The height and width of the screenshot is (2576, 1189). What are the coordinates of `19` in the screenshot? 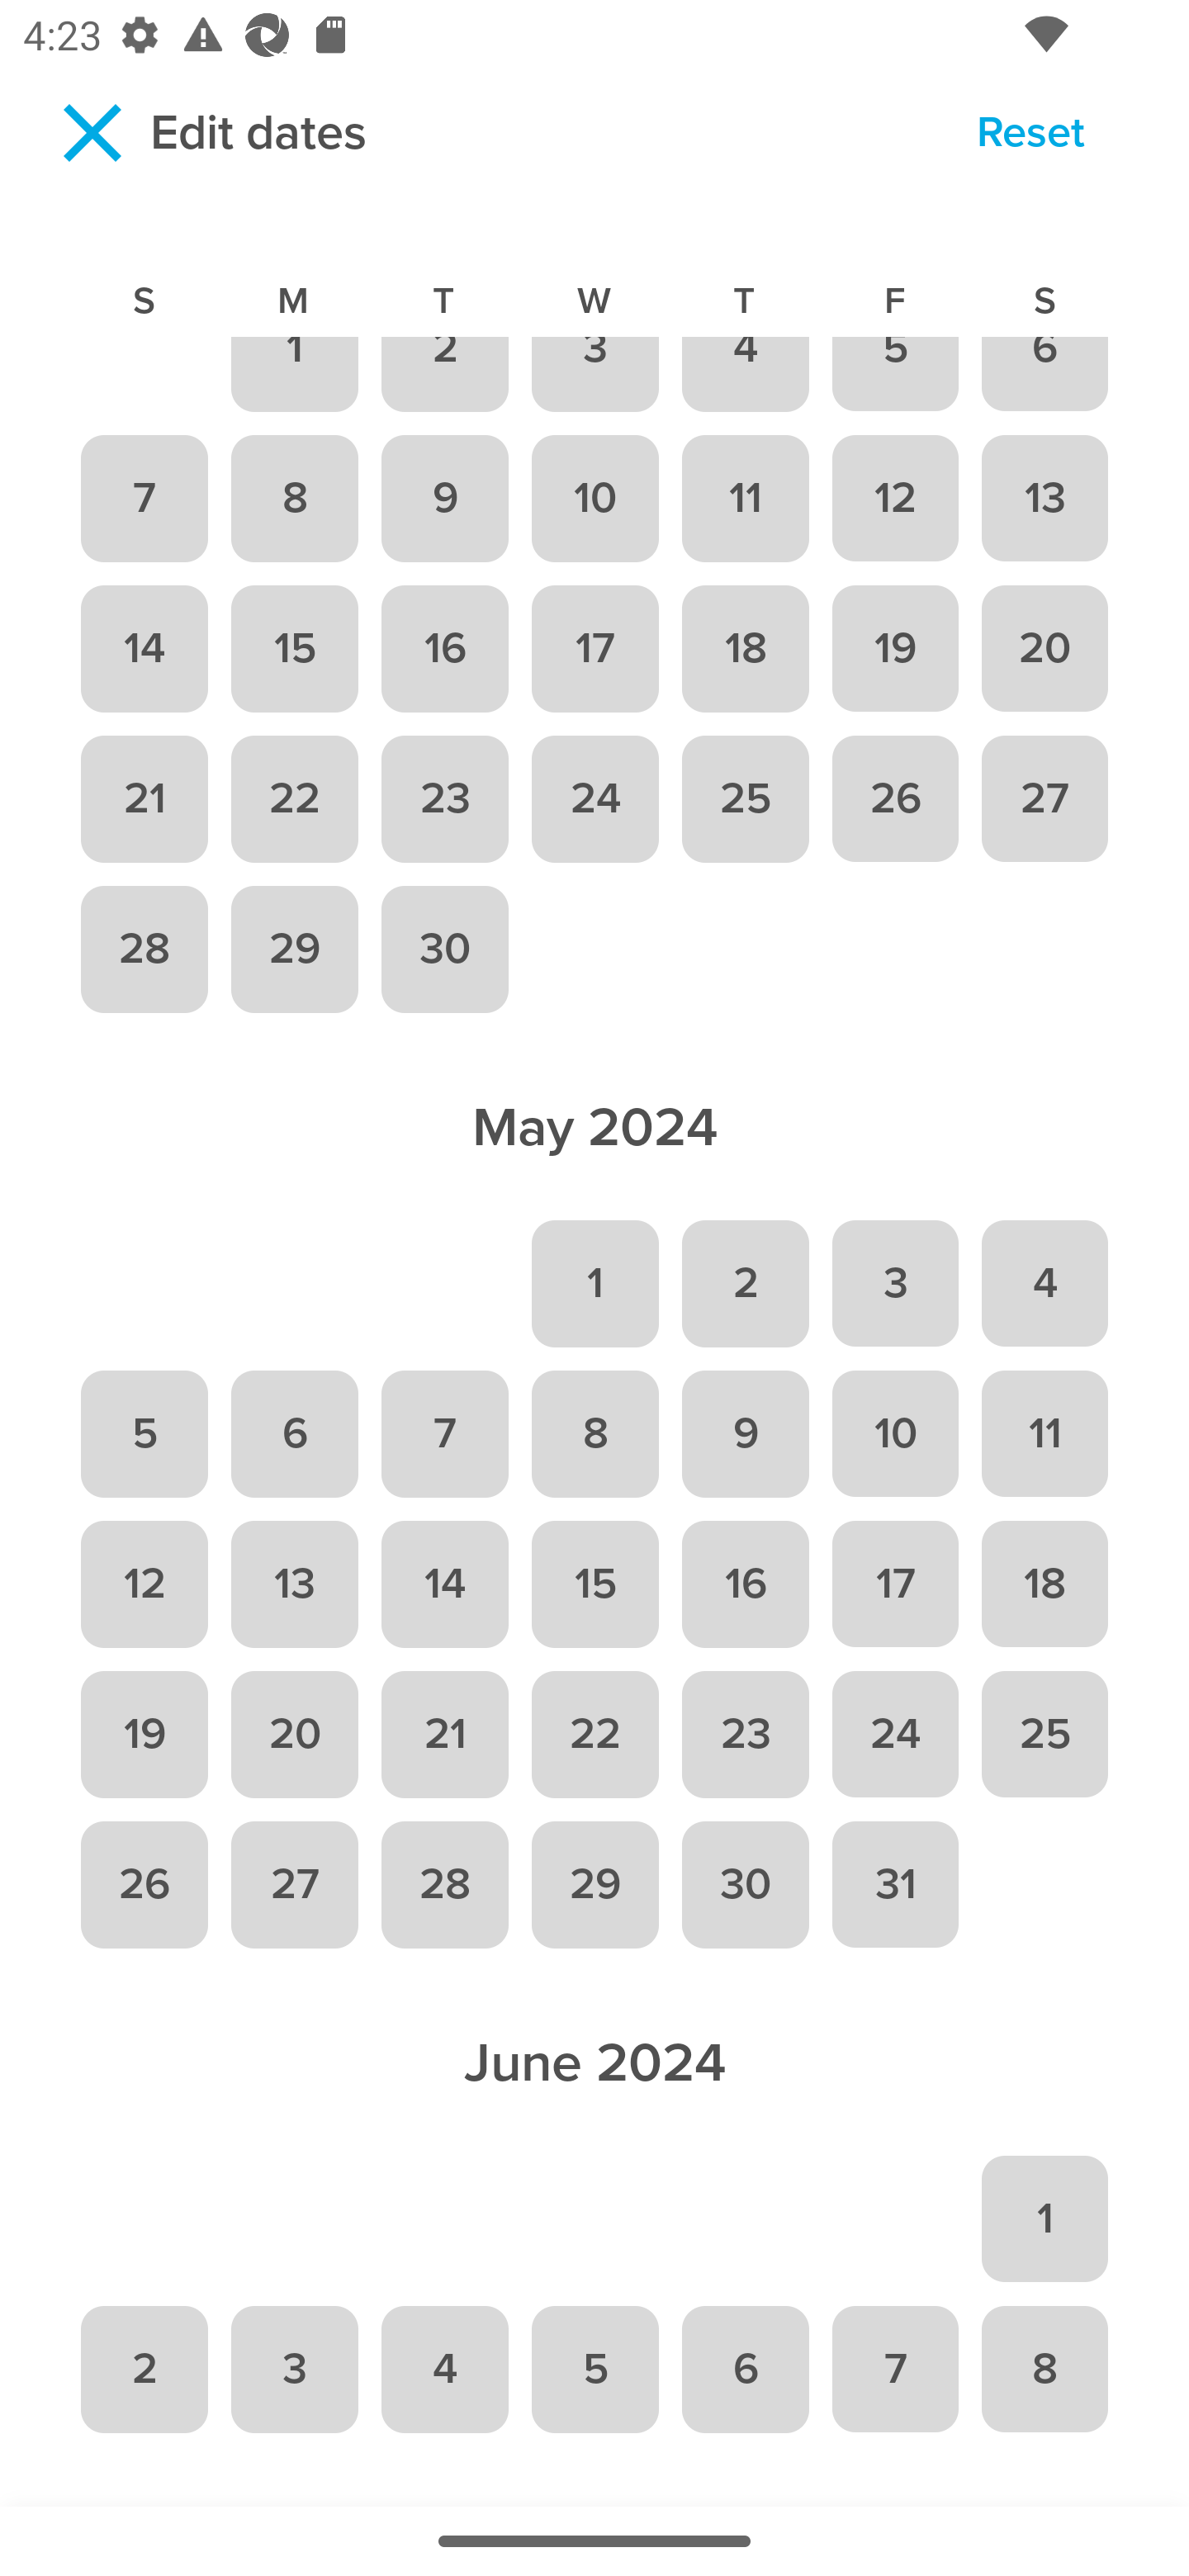 It's located at (144, 1734).